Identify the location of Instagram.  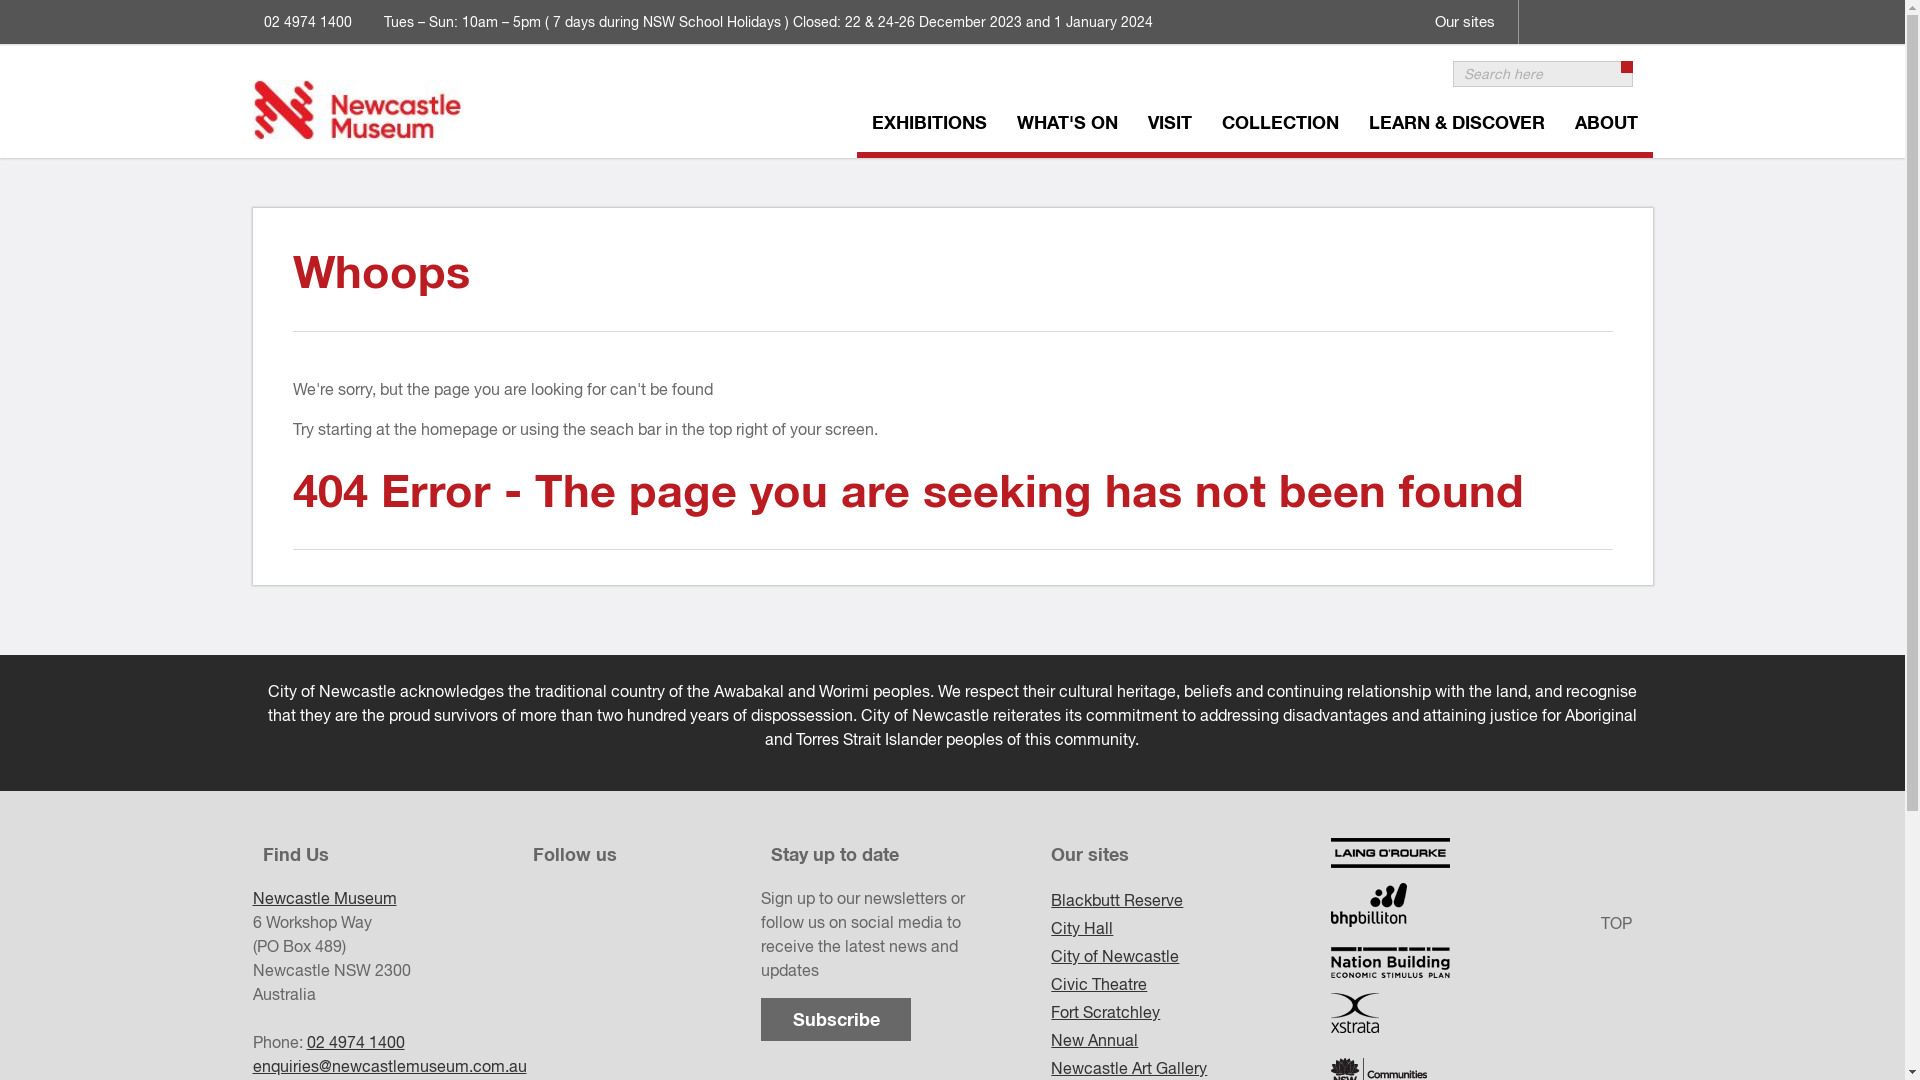
(1589, 9).